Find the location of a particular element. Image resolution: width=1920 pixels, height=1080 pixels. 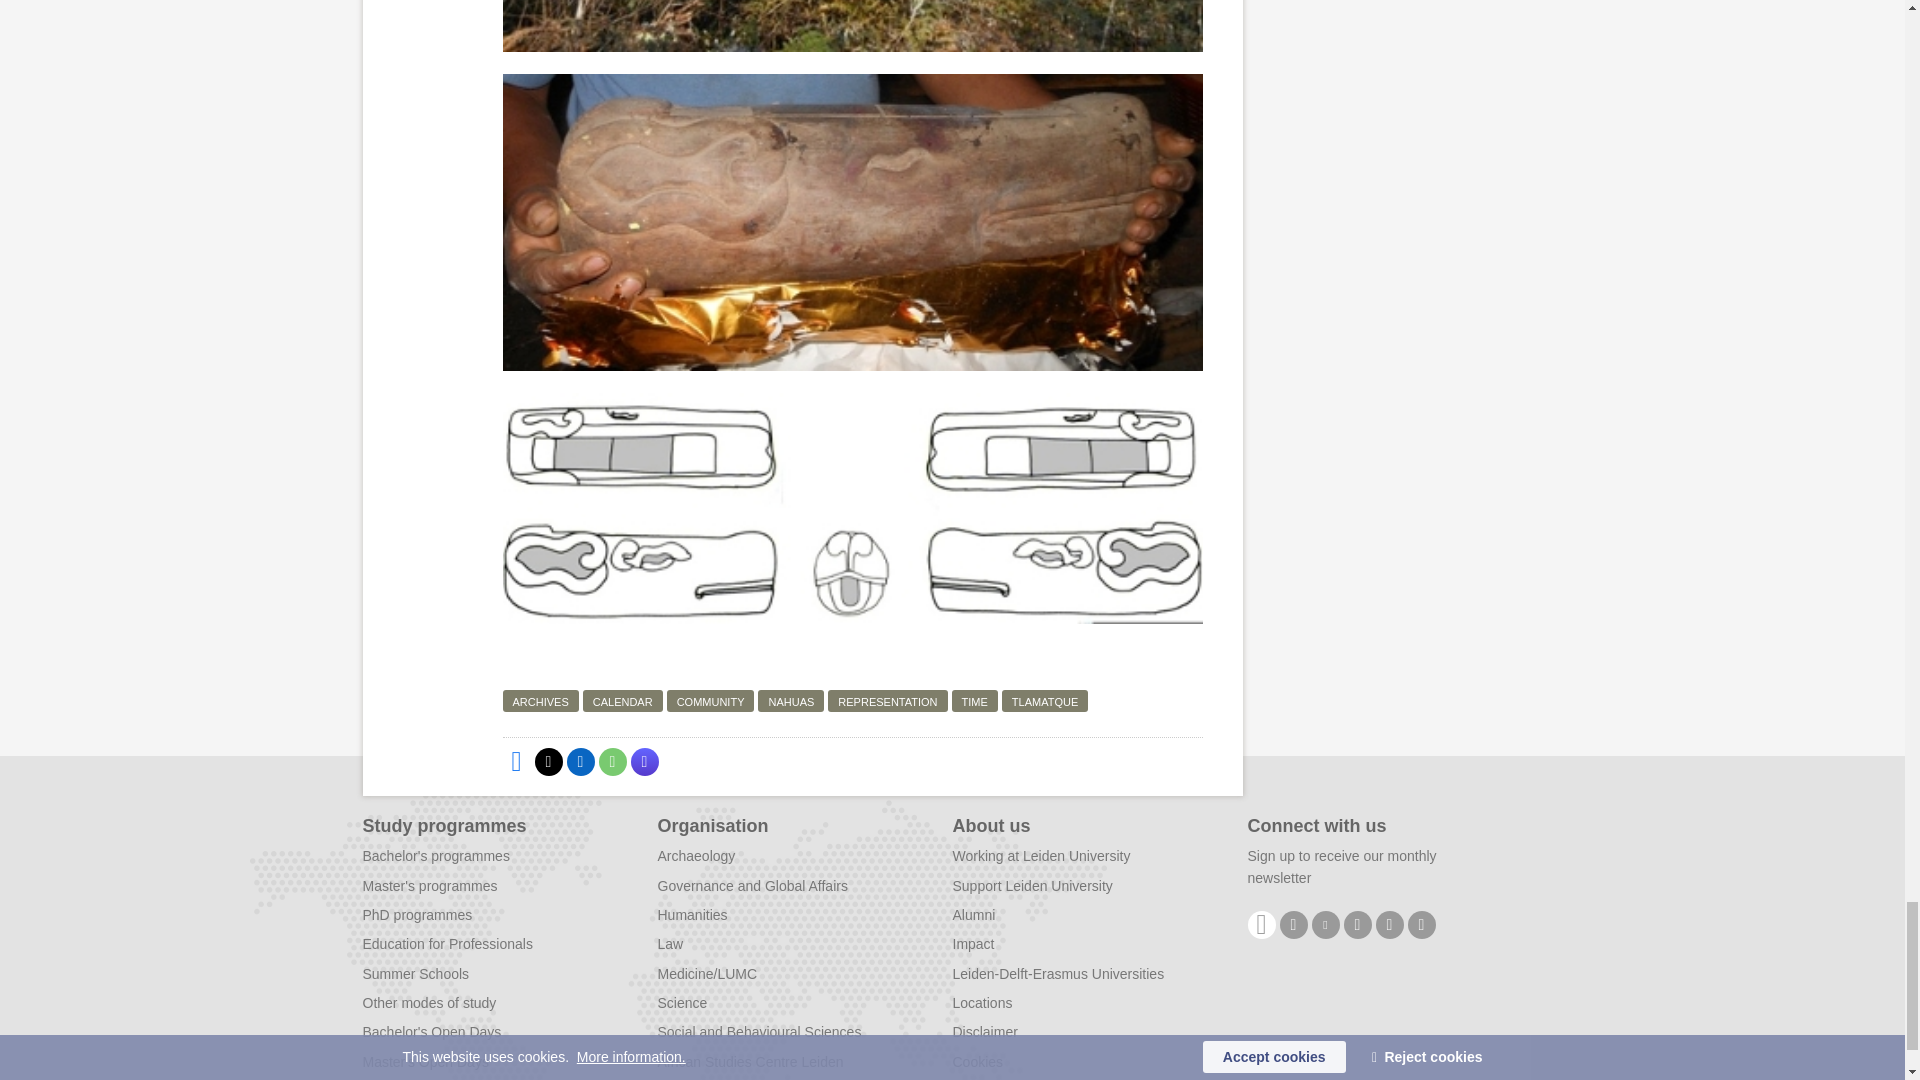

Share by Mastodon is located at coordinates (644, 762).